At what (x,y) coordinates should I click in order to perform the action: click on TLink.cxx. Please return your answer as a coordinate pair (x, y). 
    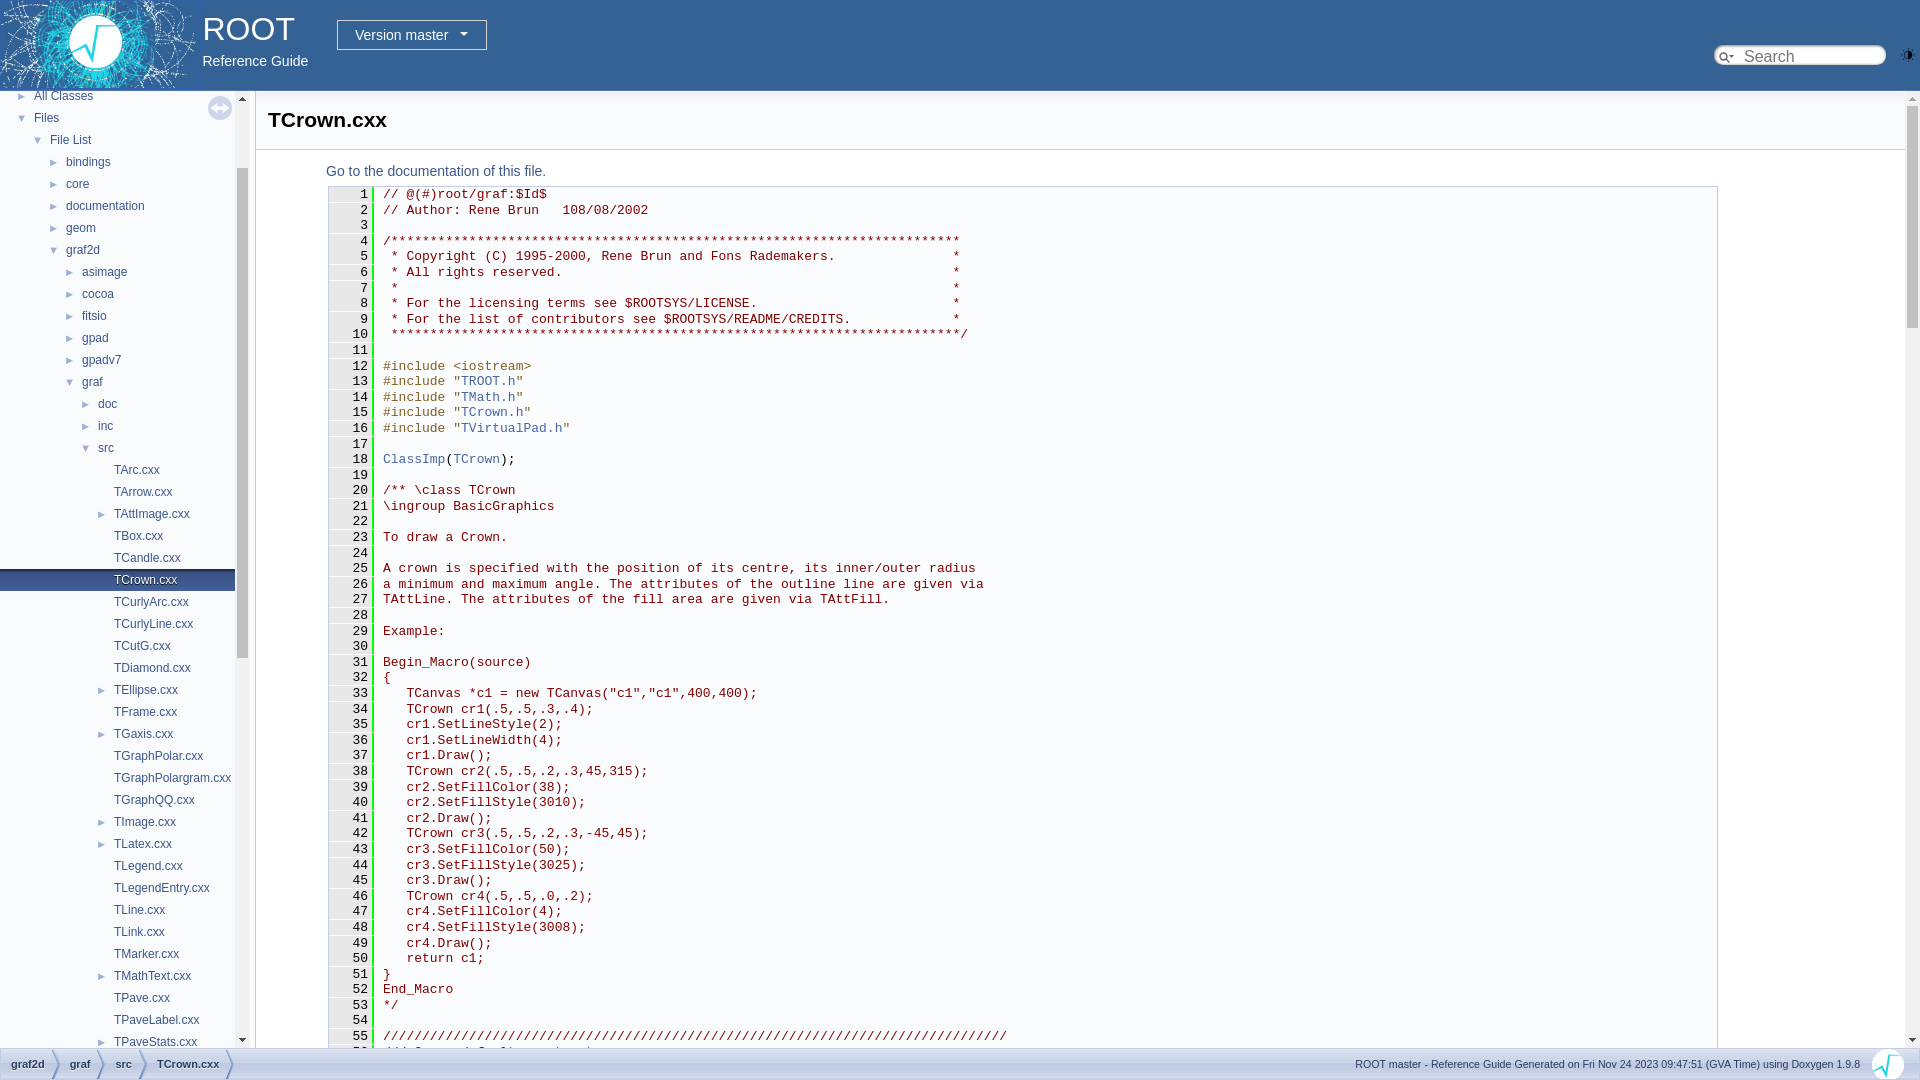
    Looking at the image, I should click on (140, 932).